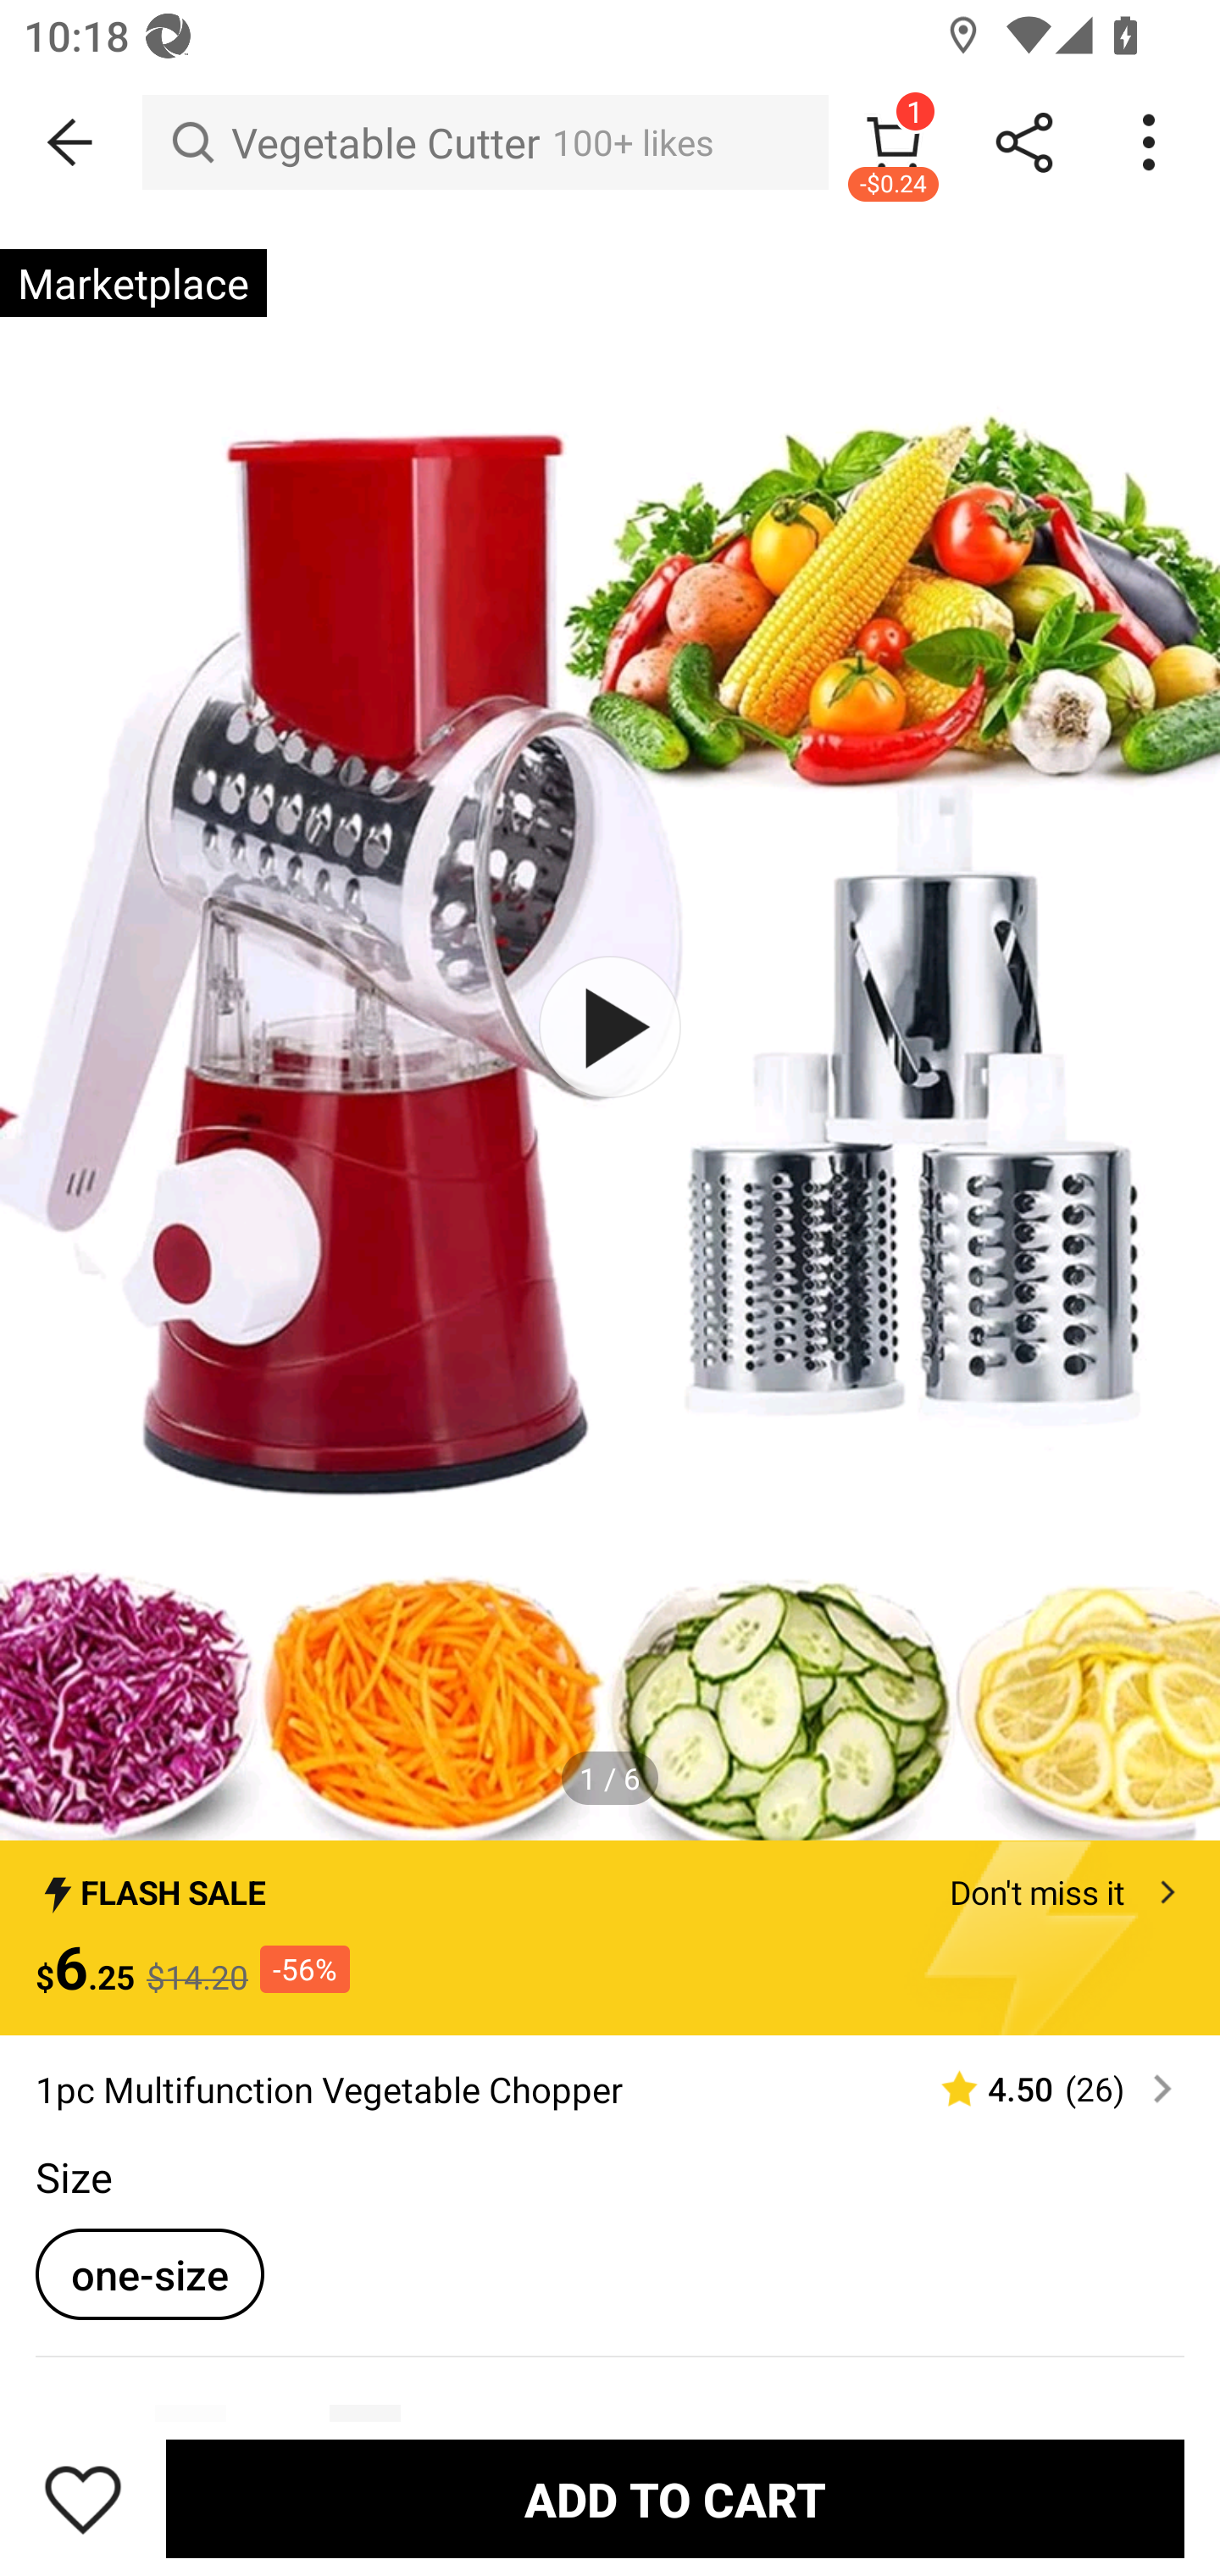  Describe the element at coordinates (149, 2274) in the screenshot. I see `one-size one-sizeselected option` at that location.